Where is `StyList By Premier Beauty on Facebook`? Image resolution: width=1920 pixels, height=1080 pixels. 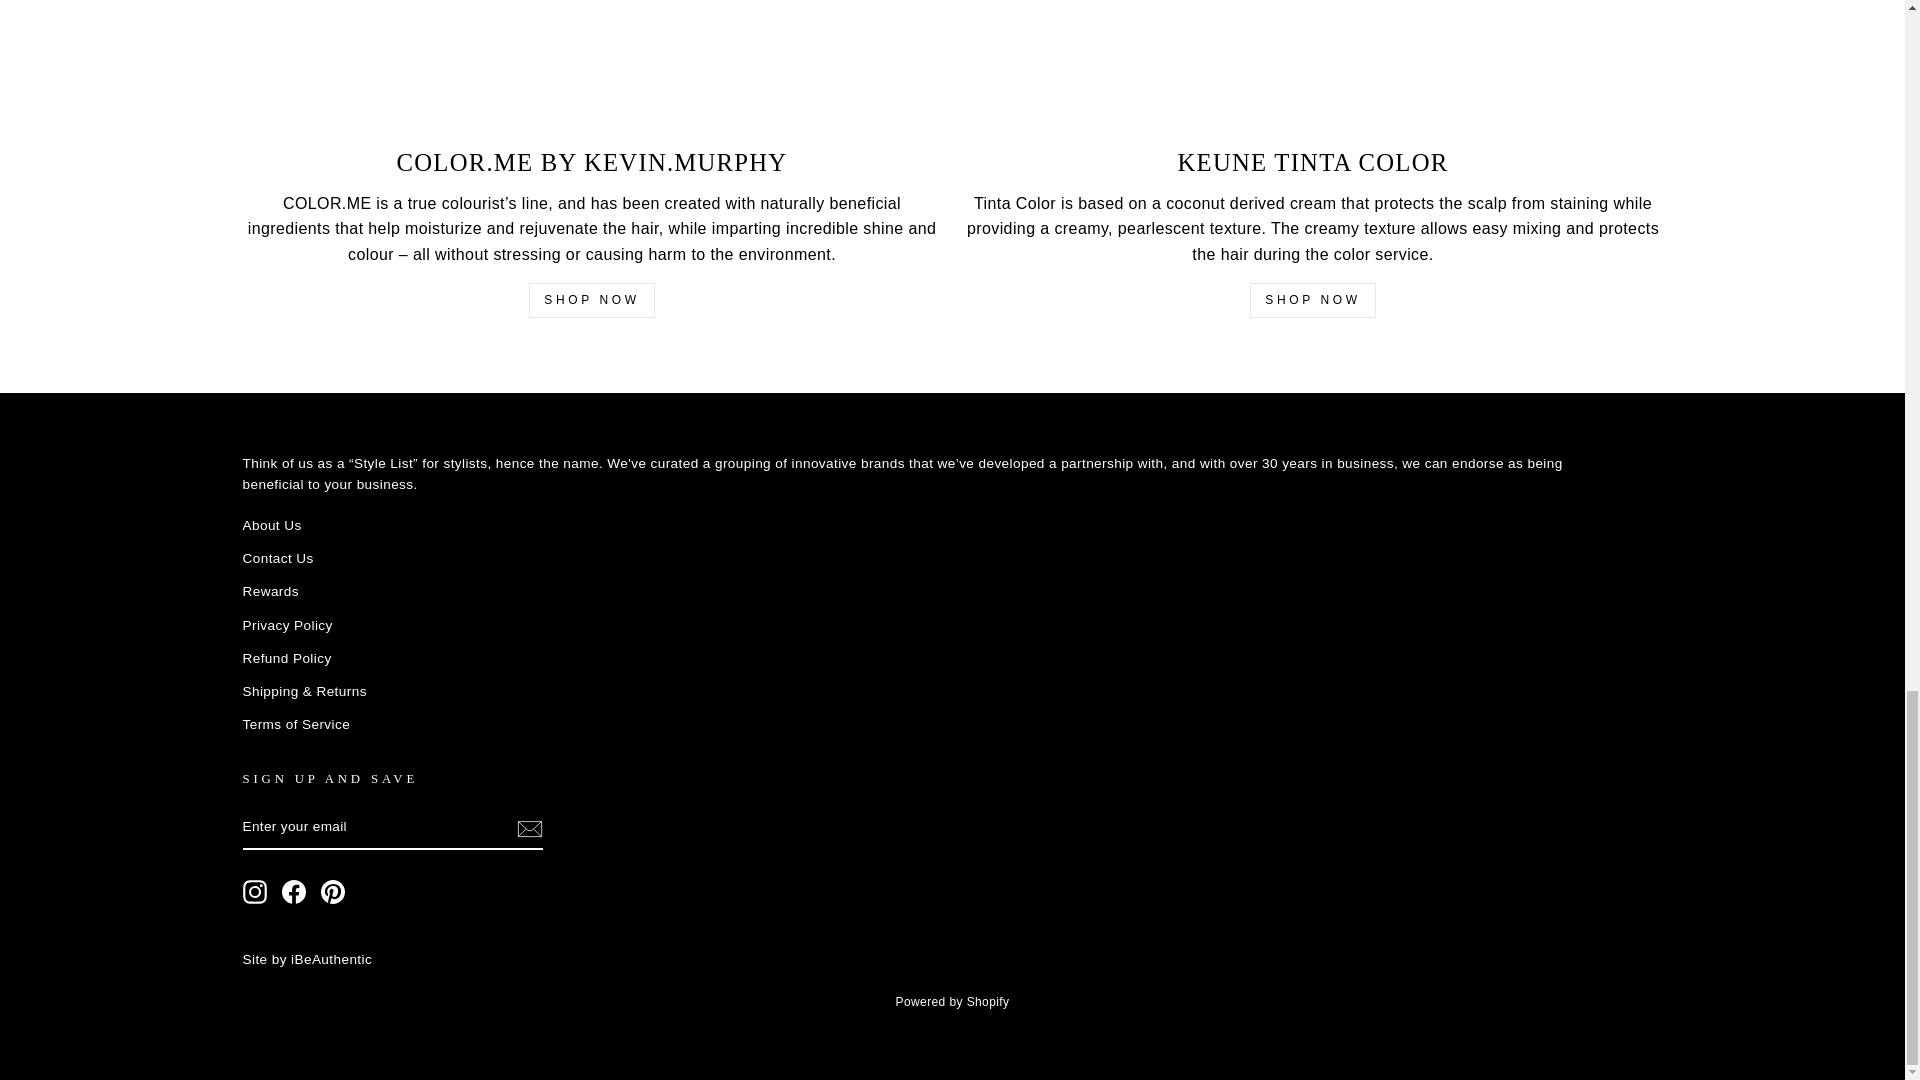
StyList By Premier Beauty on Facebook is located at coordinates (294, 892).